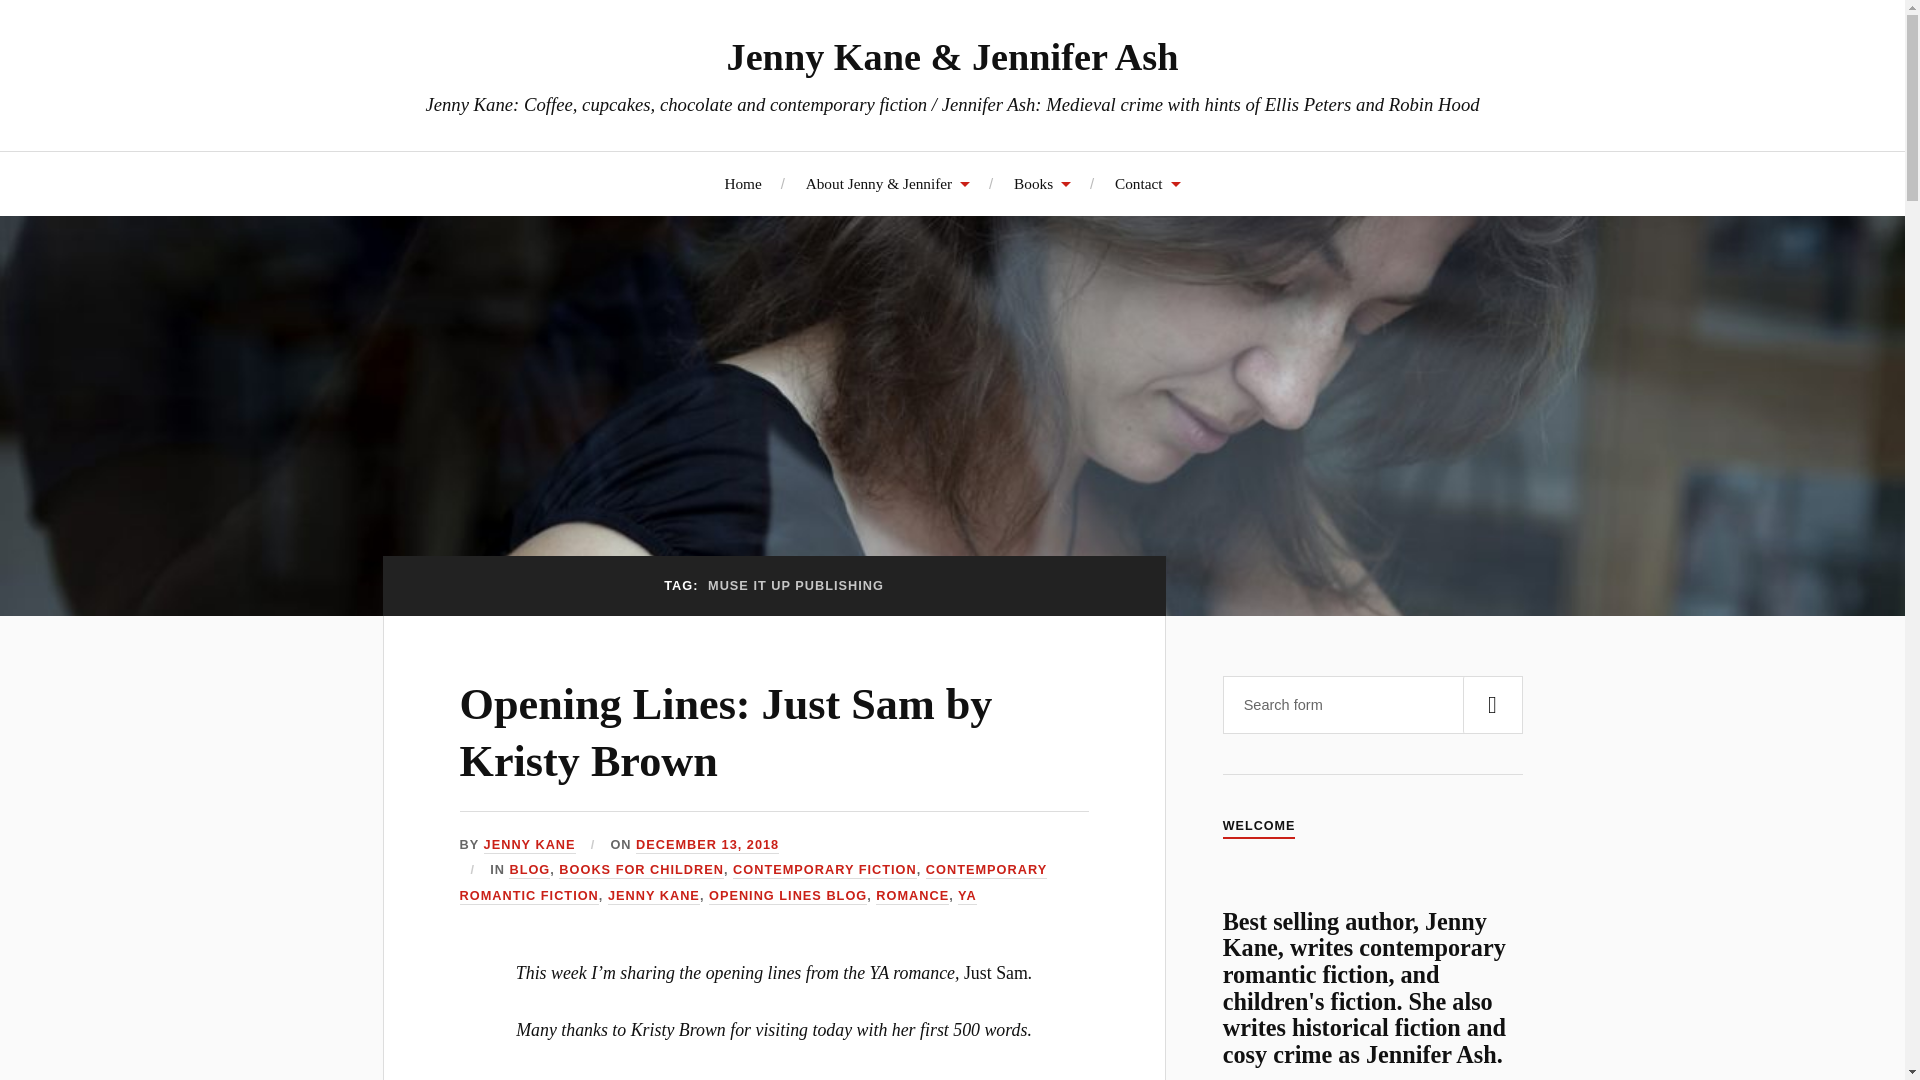  I want to click on YA, so click(968, 896).